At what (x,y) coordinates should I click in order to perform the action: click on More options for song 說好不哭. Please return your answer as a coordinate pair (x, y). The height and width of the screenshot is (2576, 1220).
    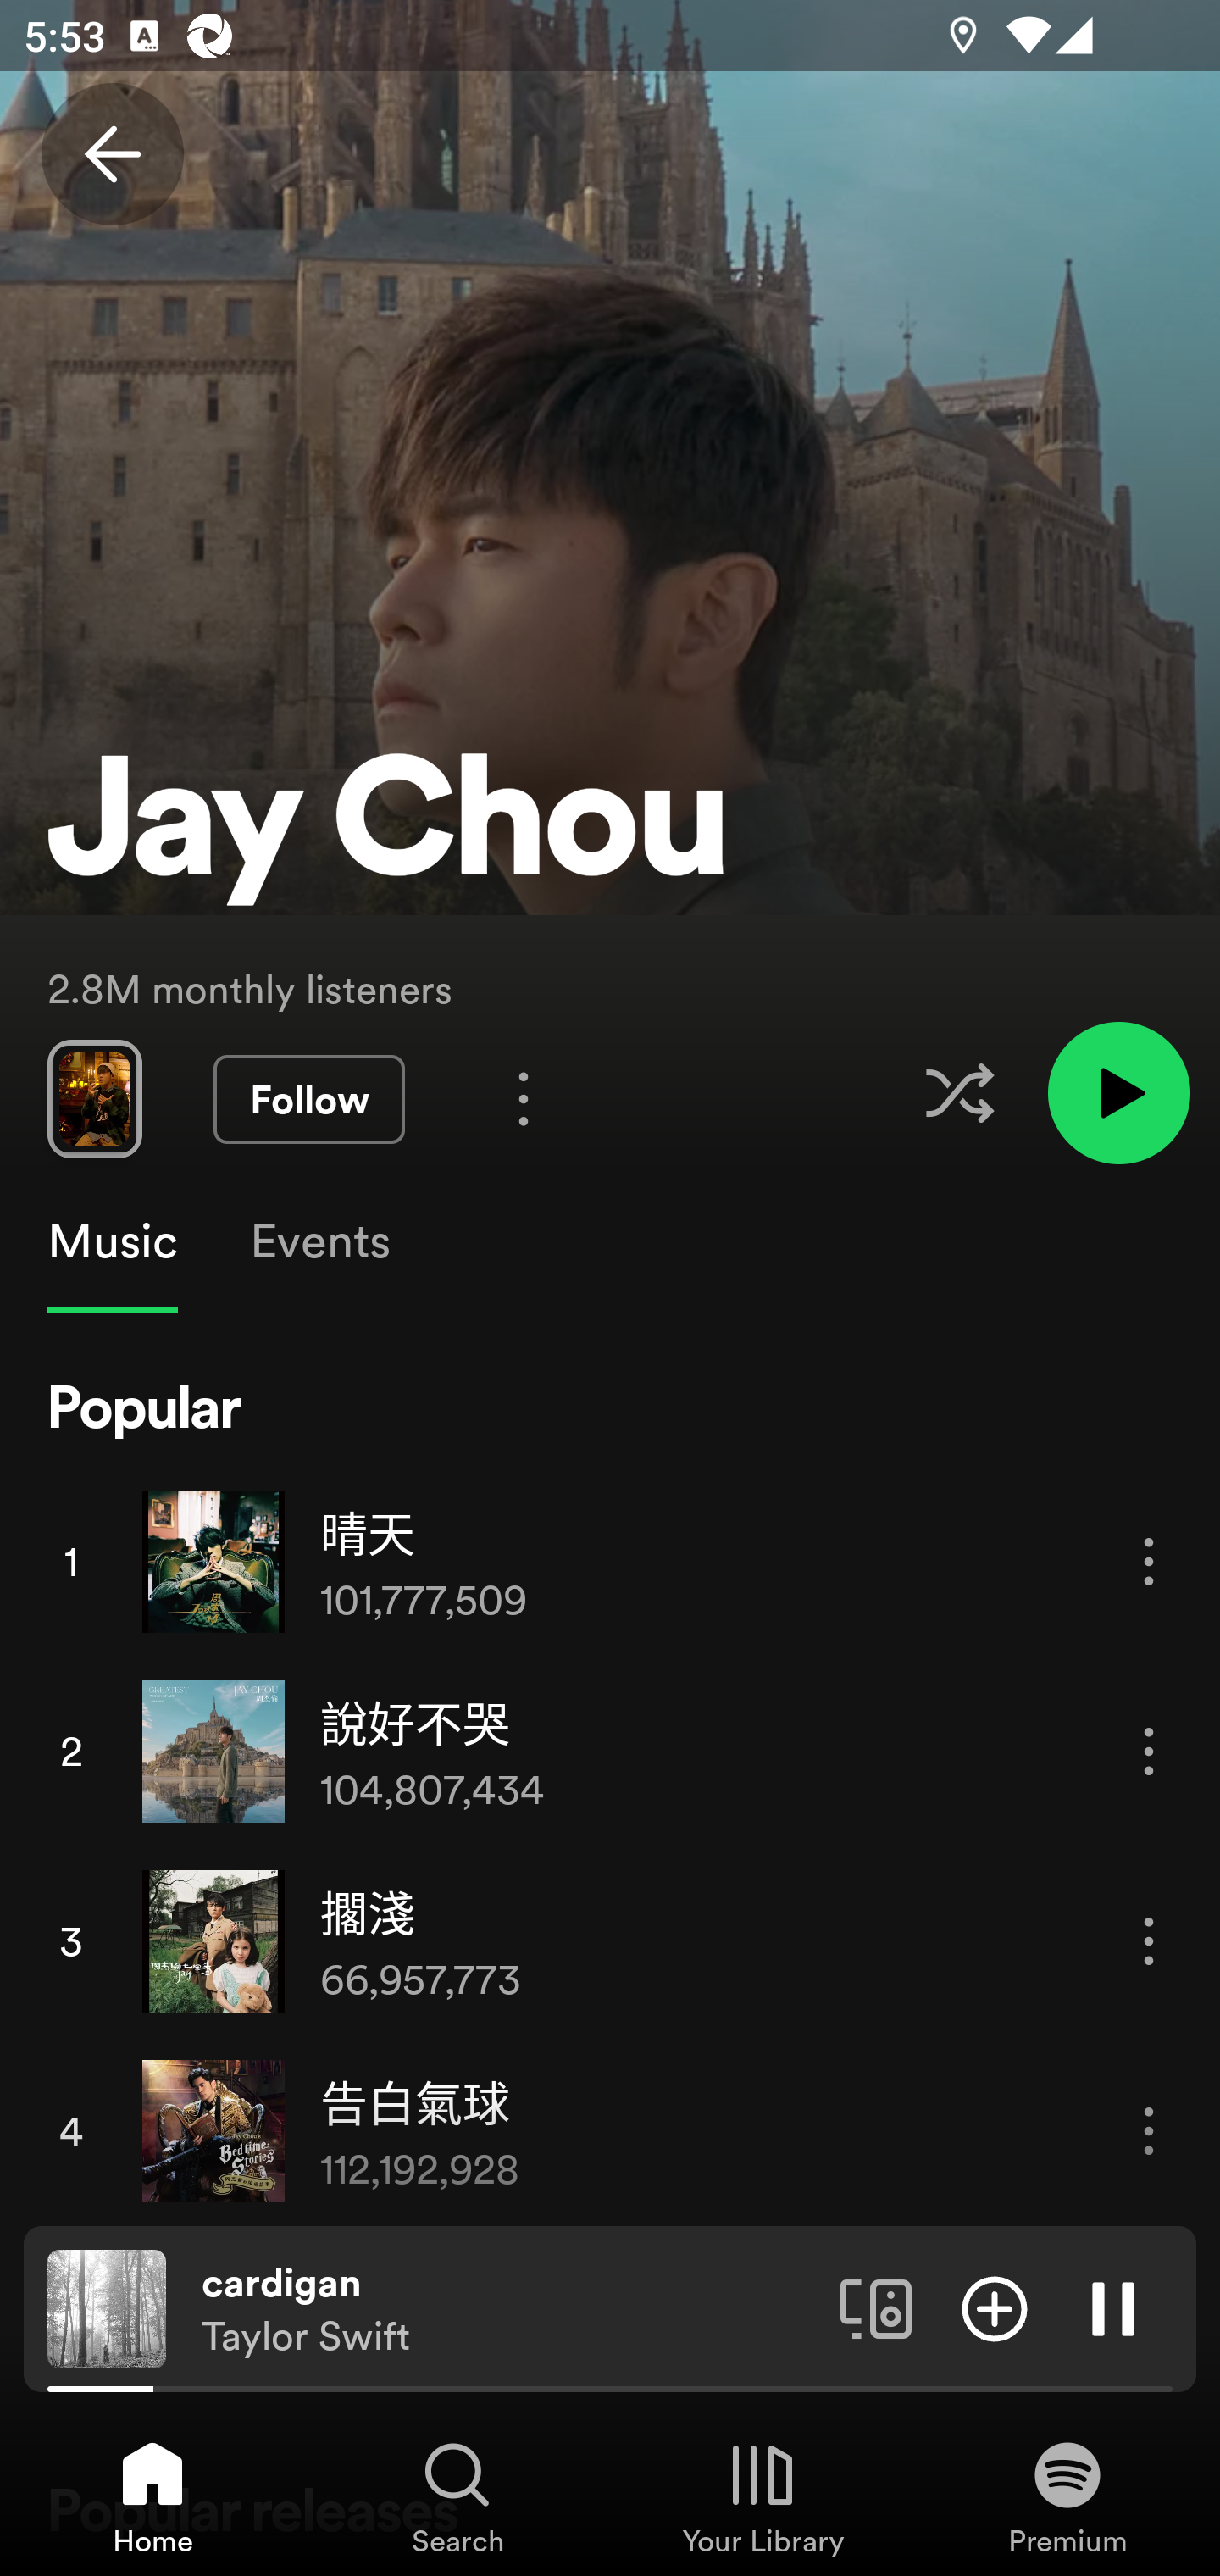
    Looking at the image, I should click on (1149, 1752).